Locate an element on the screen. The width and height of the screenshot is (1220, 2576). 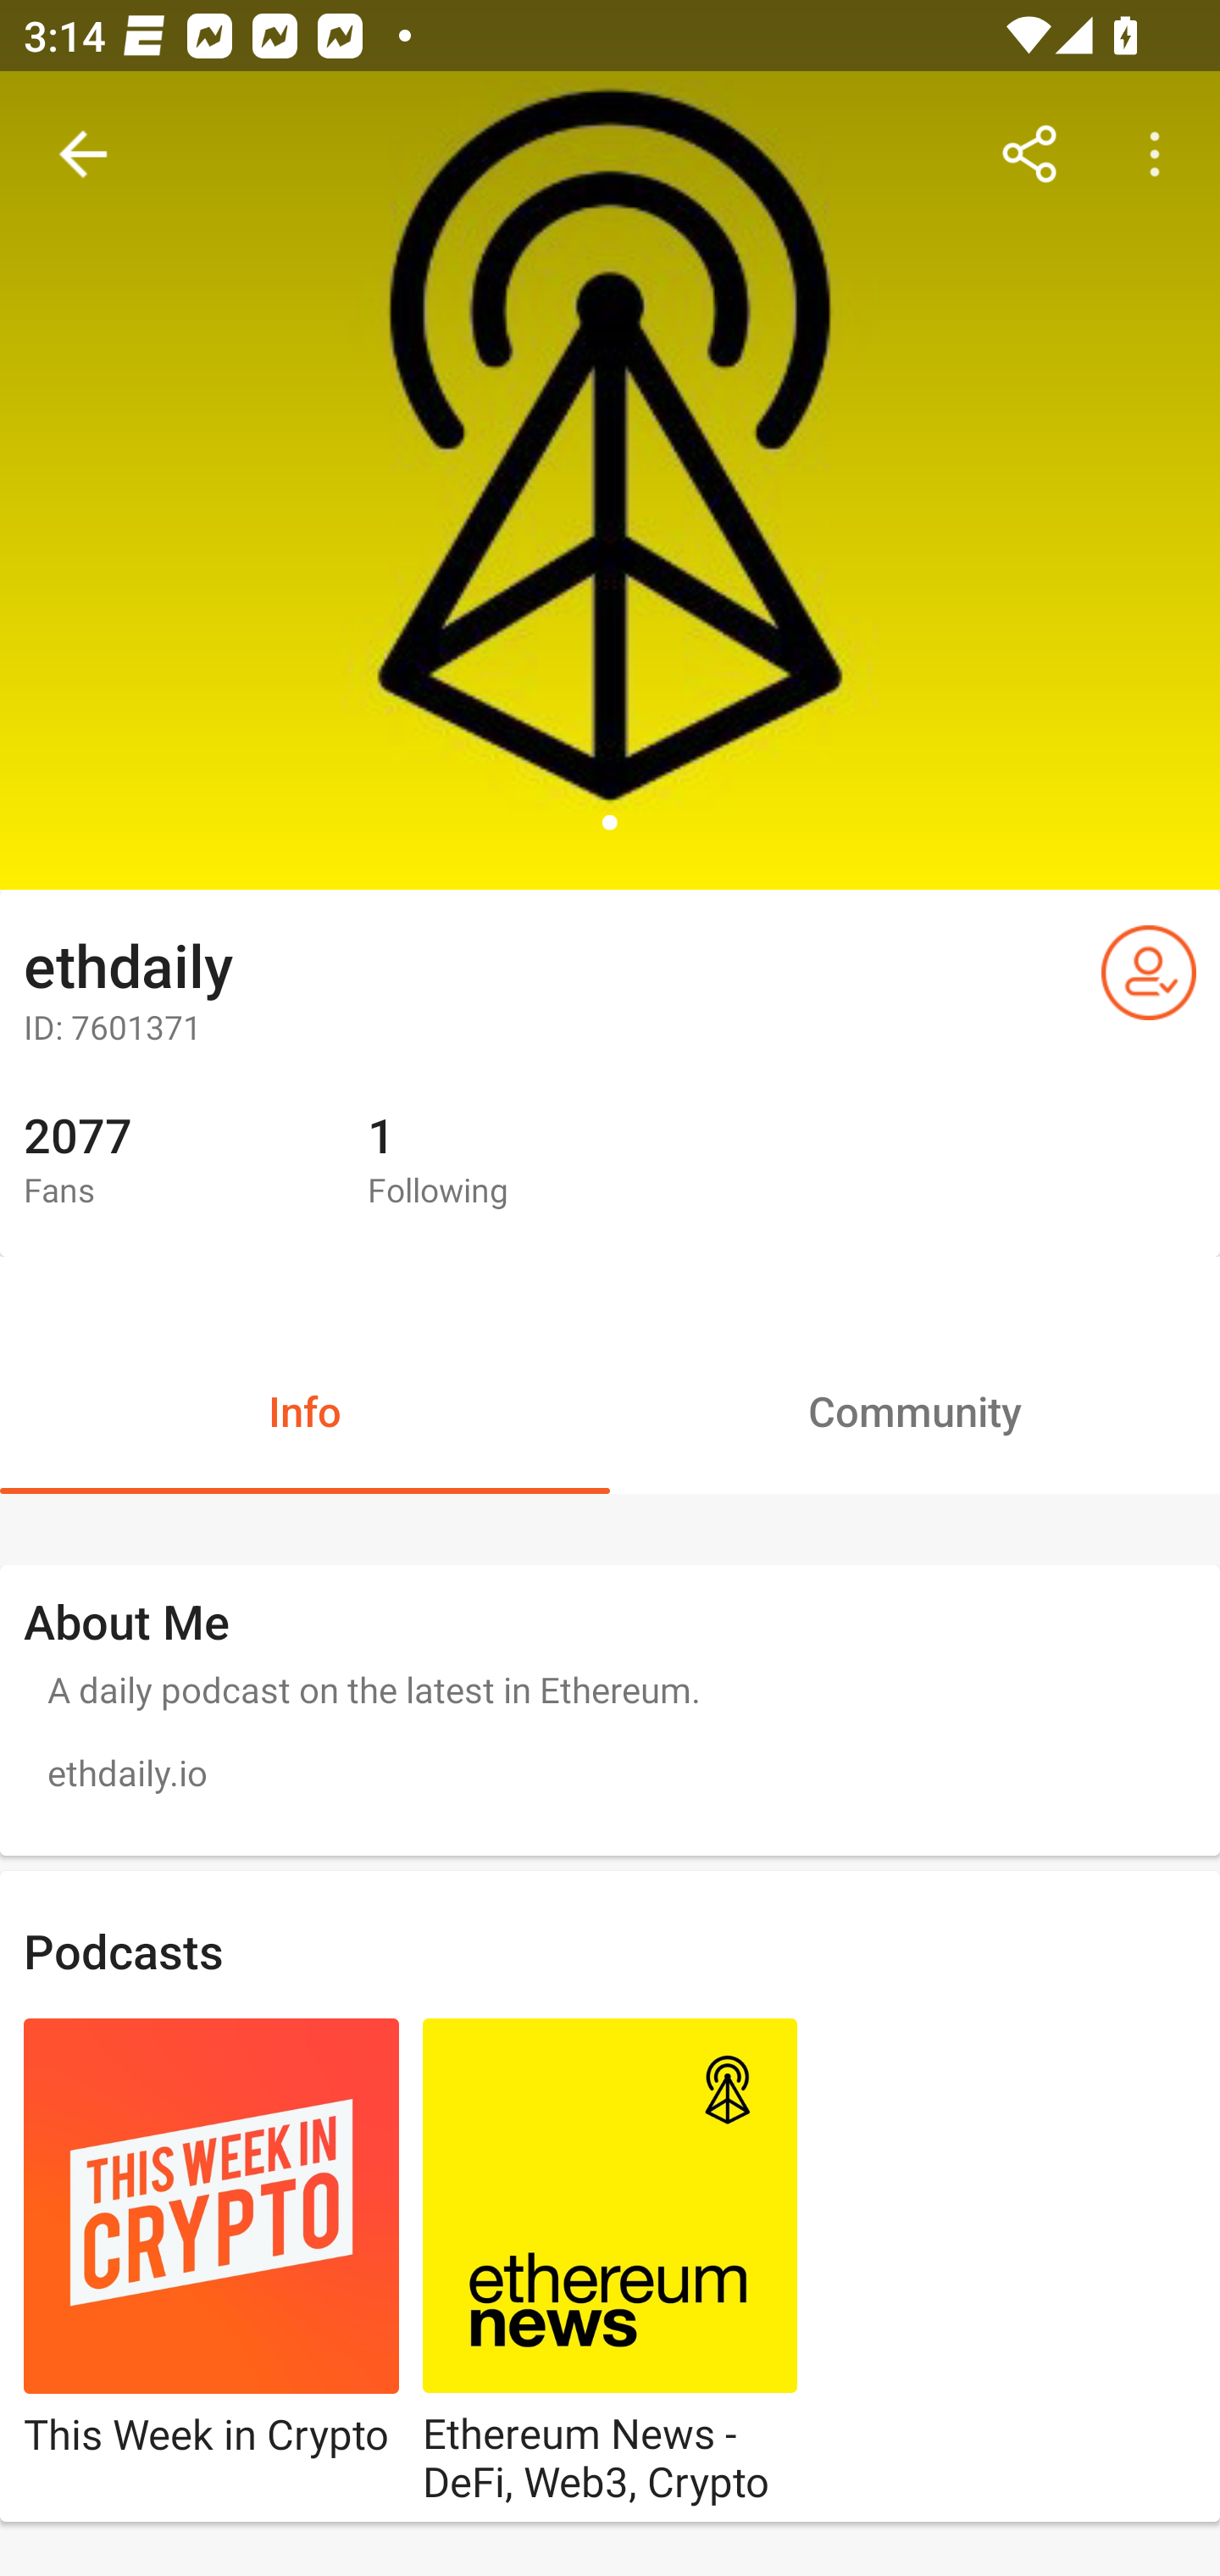
1 Following is located at coordinates (515, 1161).